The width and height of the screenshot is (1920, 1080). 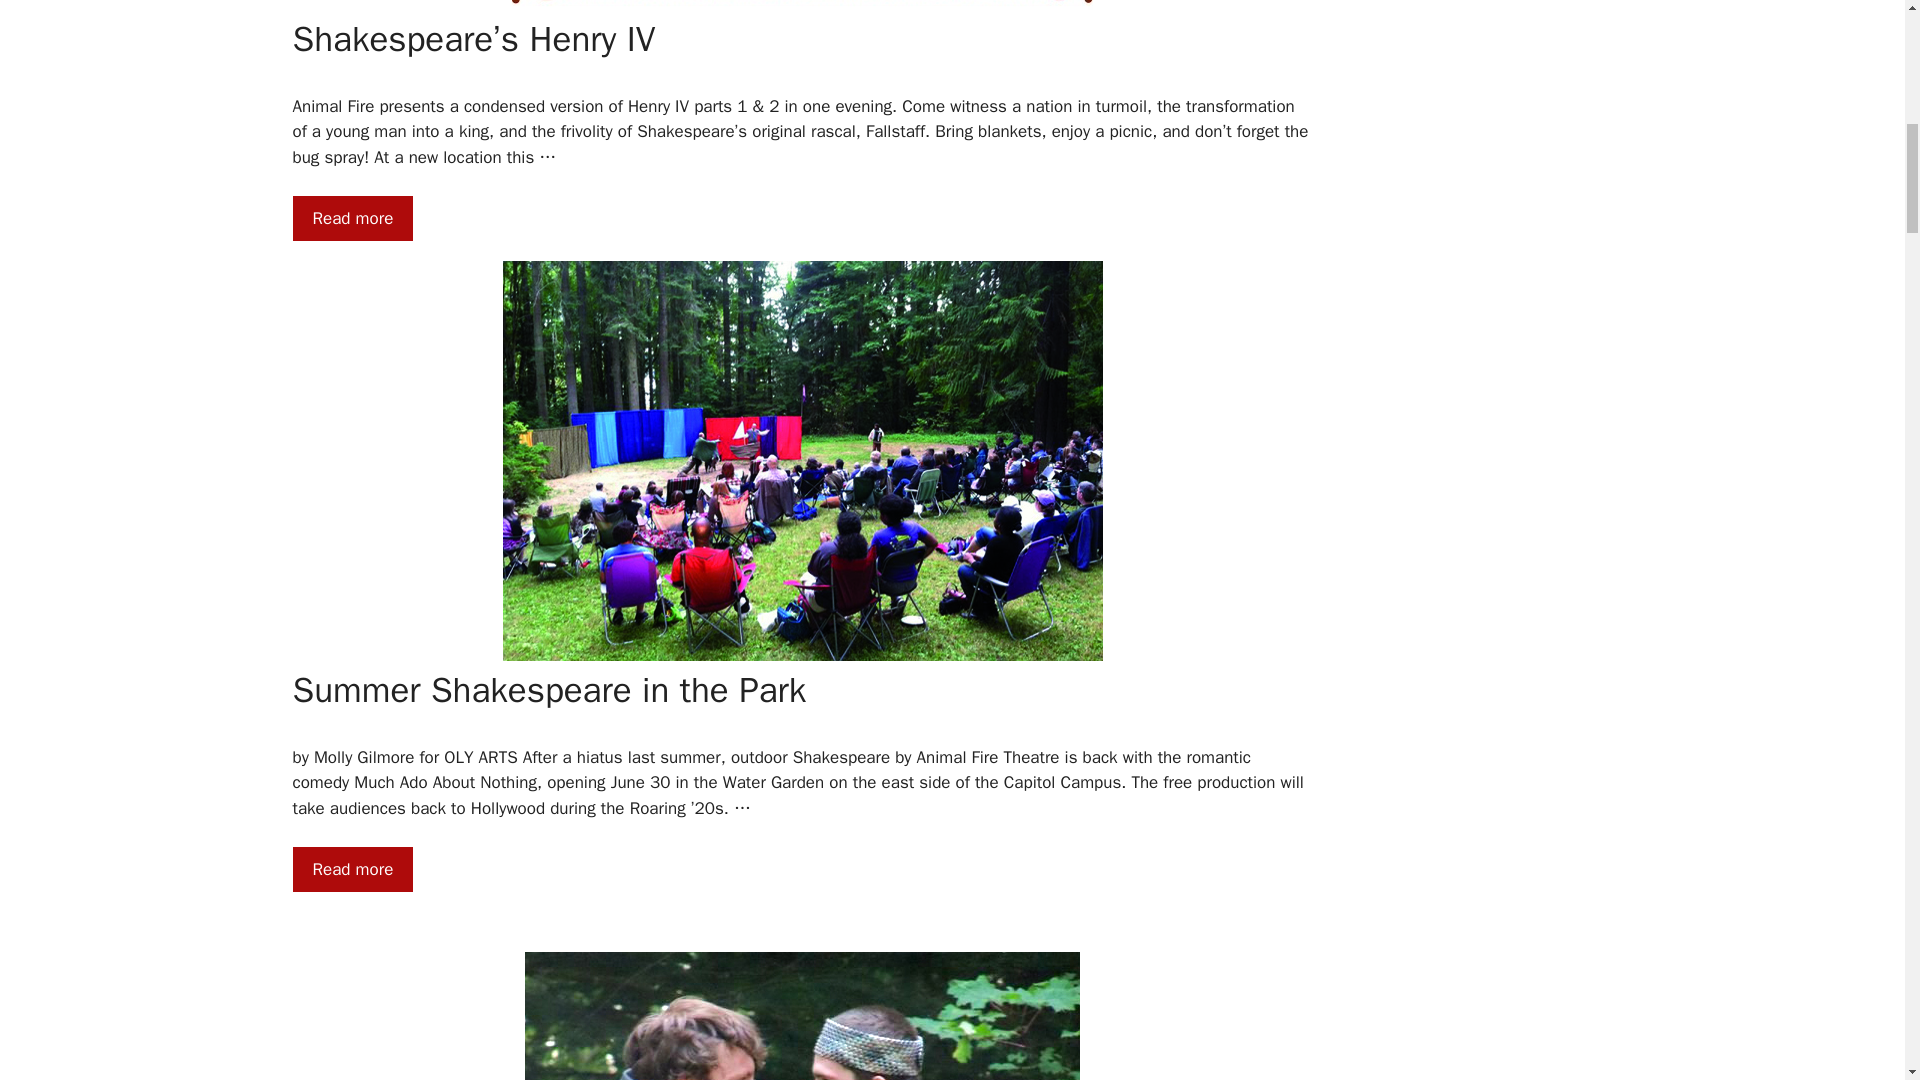 I want to click on Scroll back to top, so click(x=1855, y=949).